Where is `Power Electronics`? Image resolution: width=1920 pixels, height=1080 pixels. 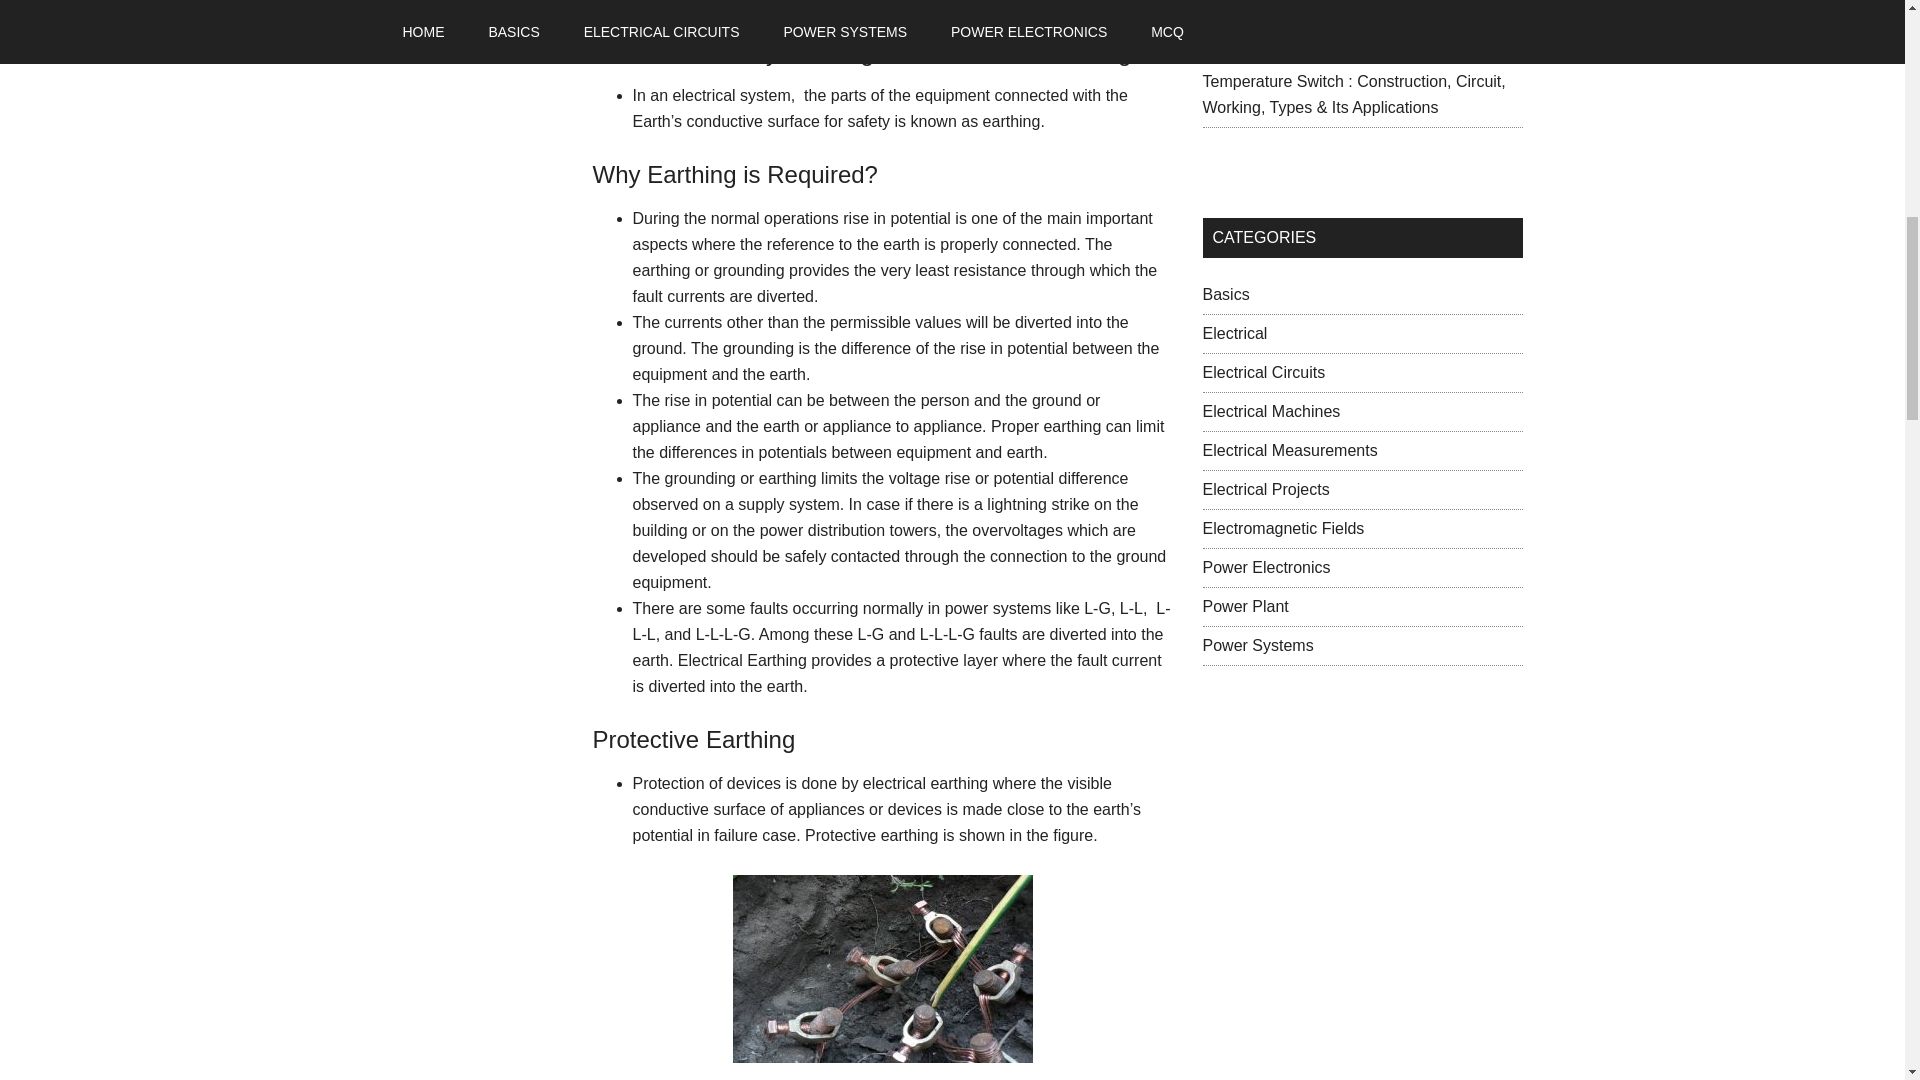
Power Electronics is located at coordinates (1266, 567).